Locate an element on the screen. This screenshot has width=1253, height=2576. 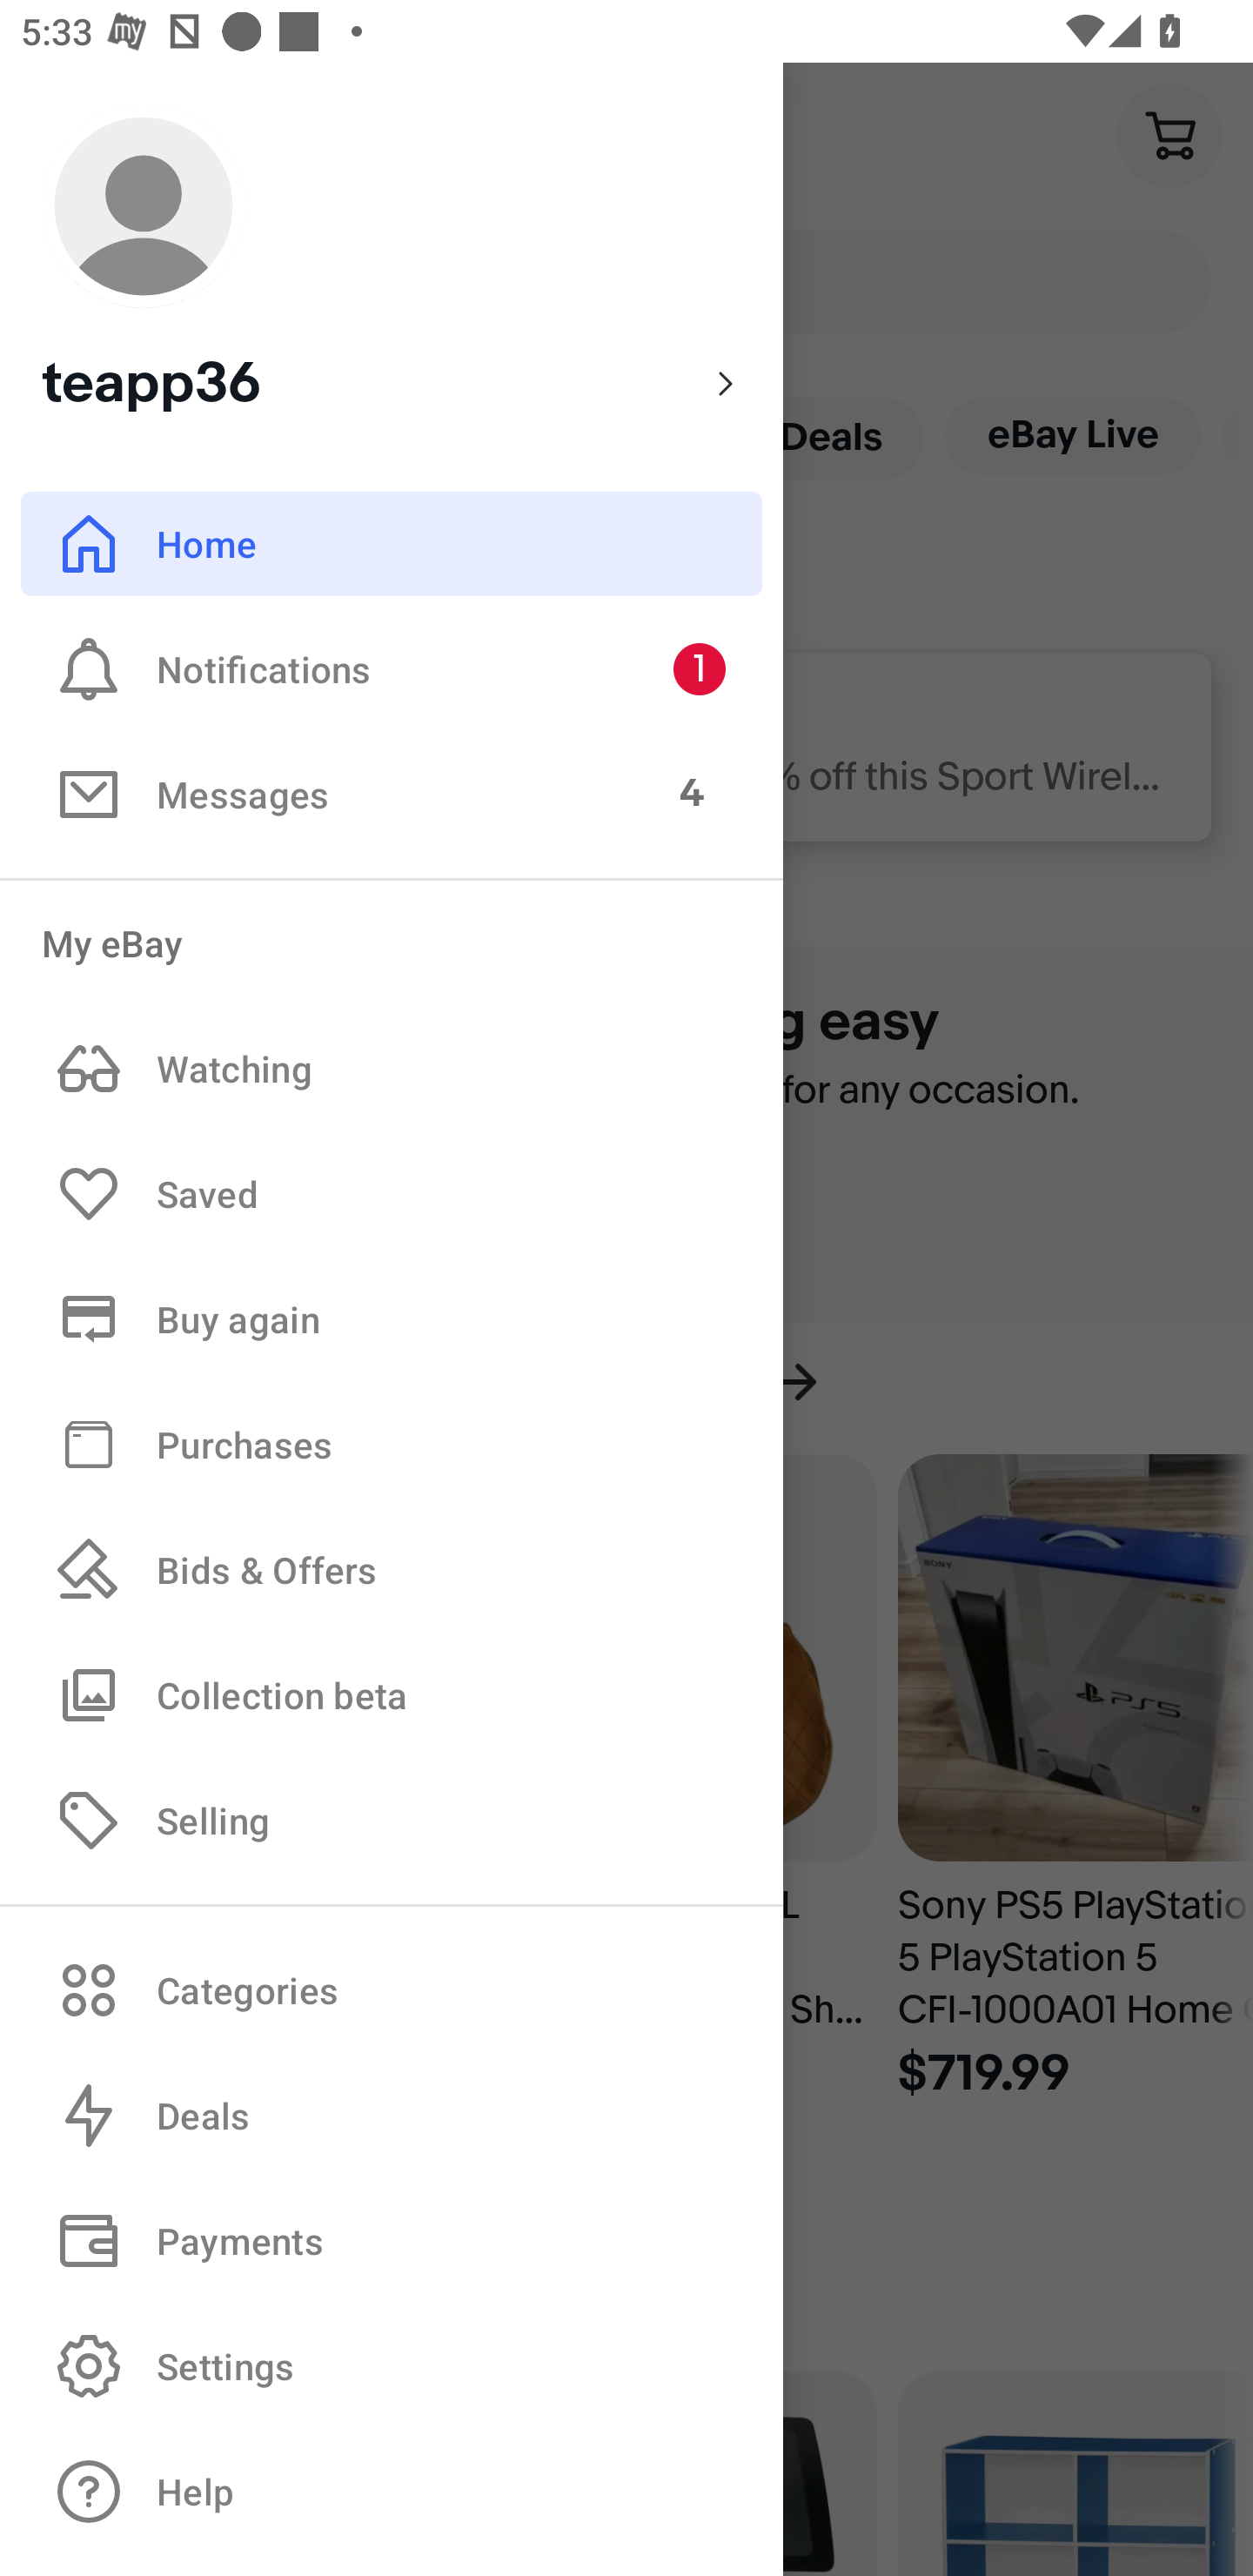
Selling is located at coordinates (392, 1819).